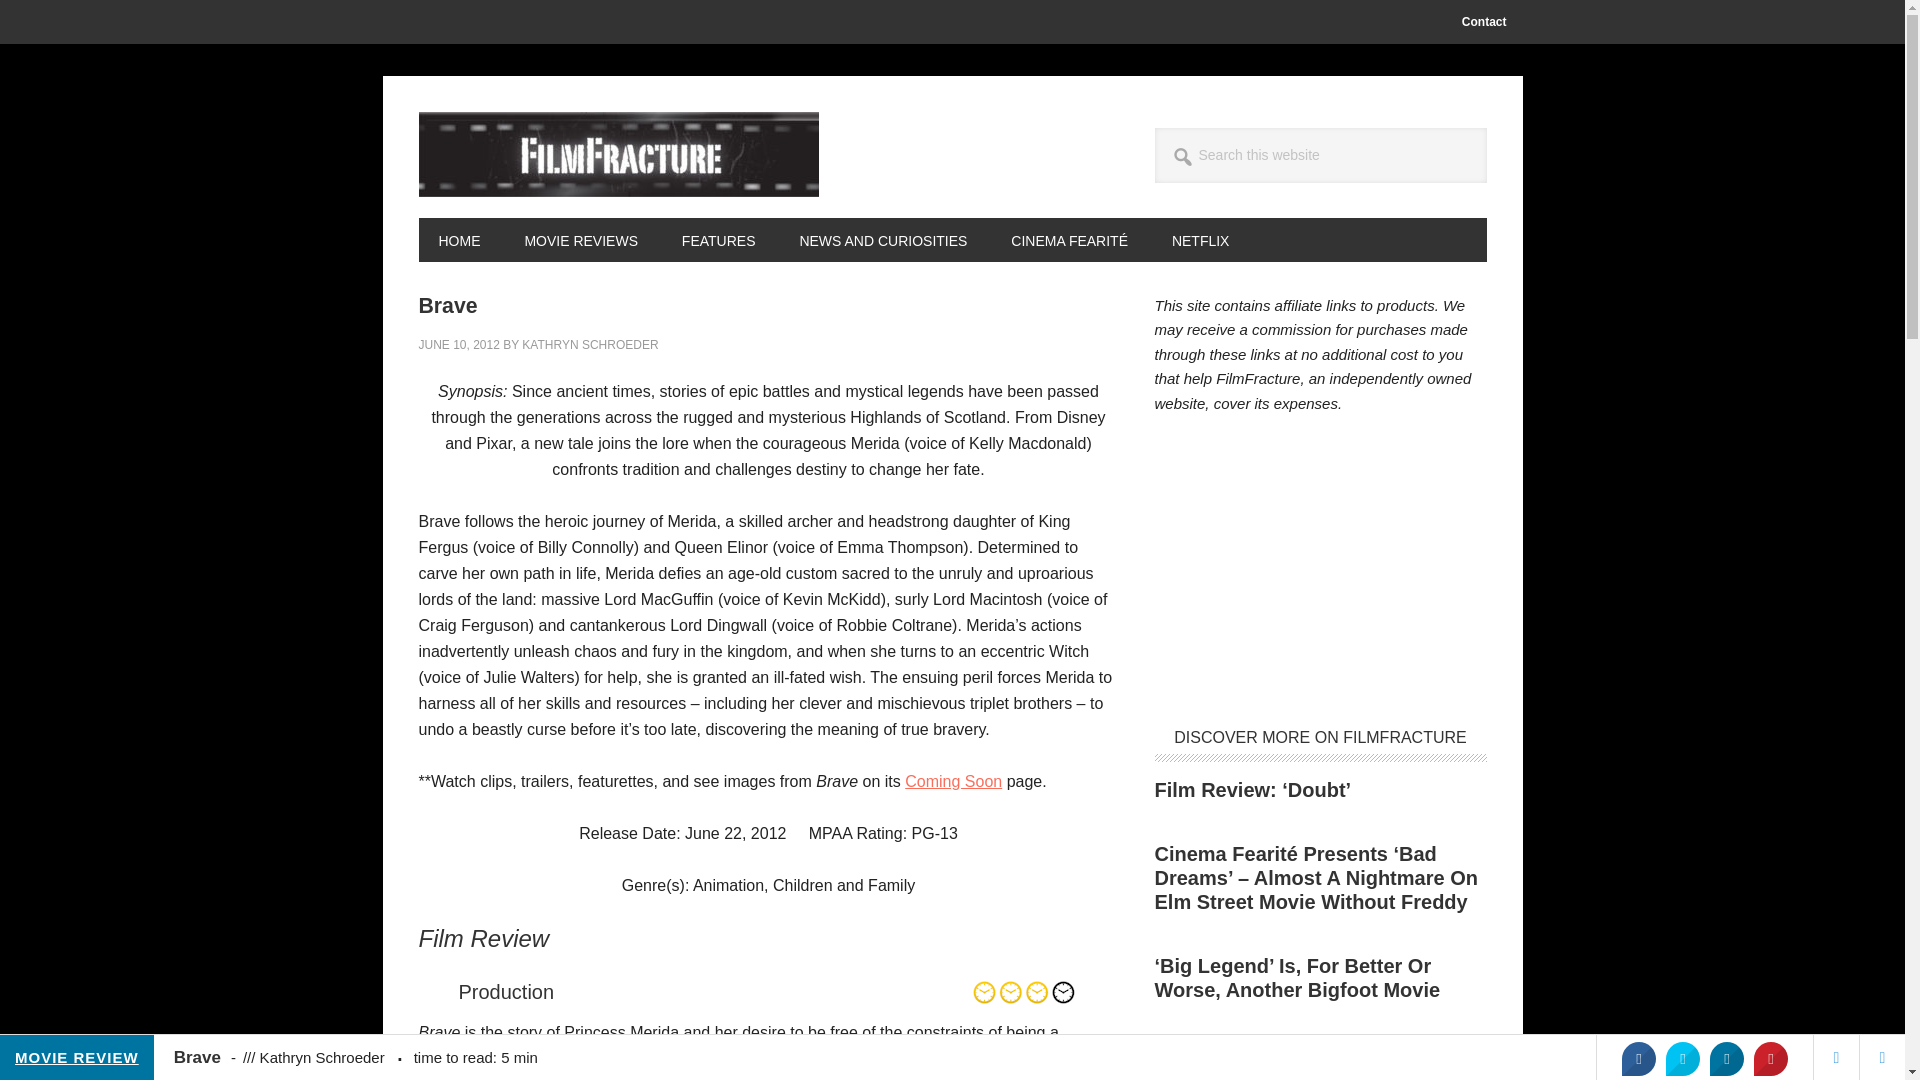  I want to click on FEATURES, so click(718, 240).